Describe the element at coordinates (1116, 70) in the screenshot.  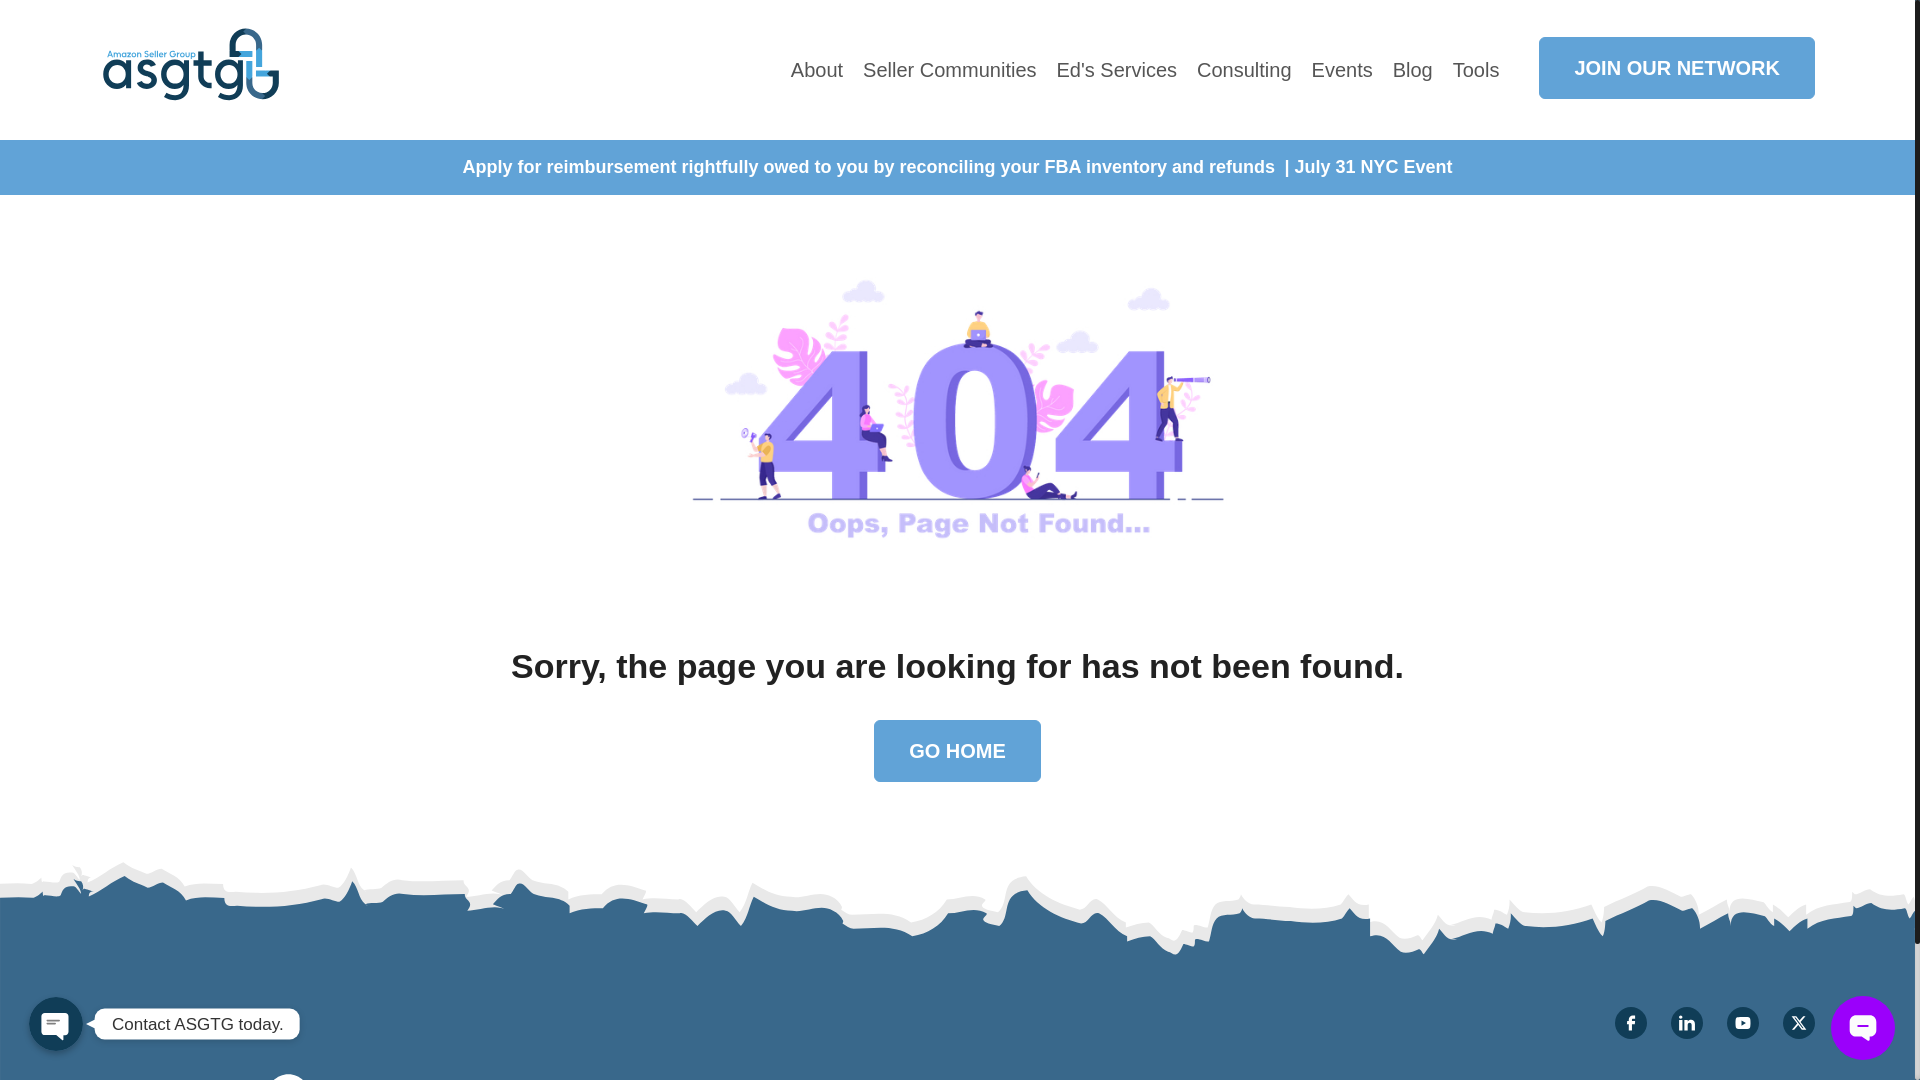
I see `Ed'S Services` at that location.